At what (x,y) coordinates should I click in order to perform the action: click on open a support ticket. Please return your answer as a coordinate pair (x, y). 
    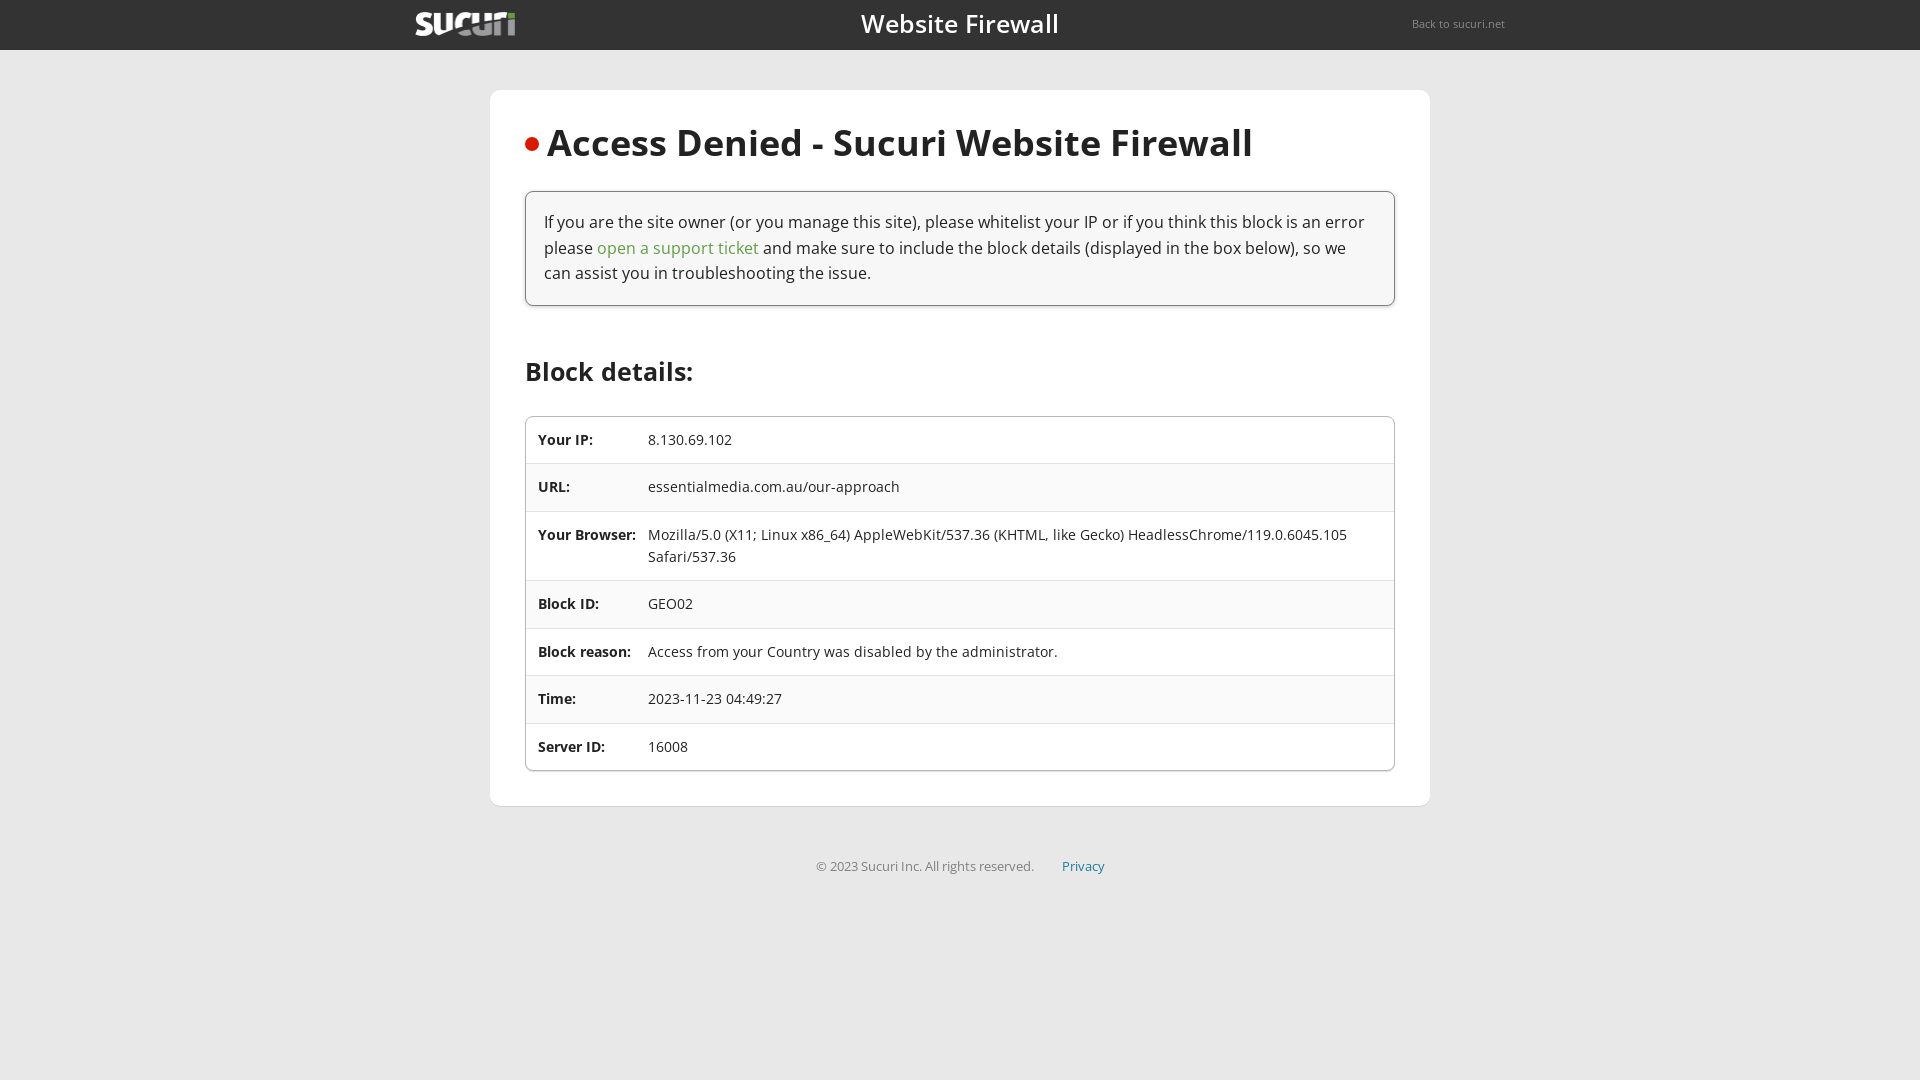
    Looking at the image, I should click on (678, 248).